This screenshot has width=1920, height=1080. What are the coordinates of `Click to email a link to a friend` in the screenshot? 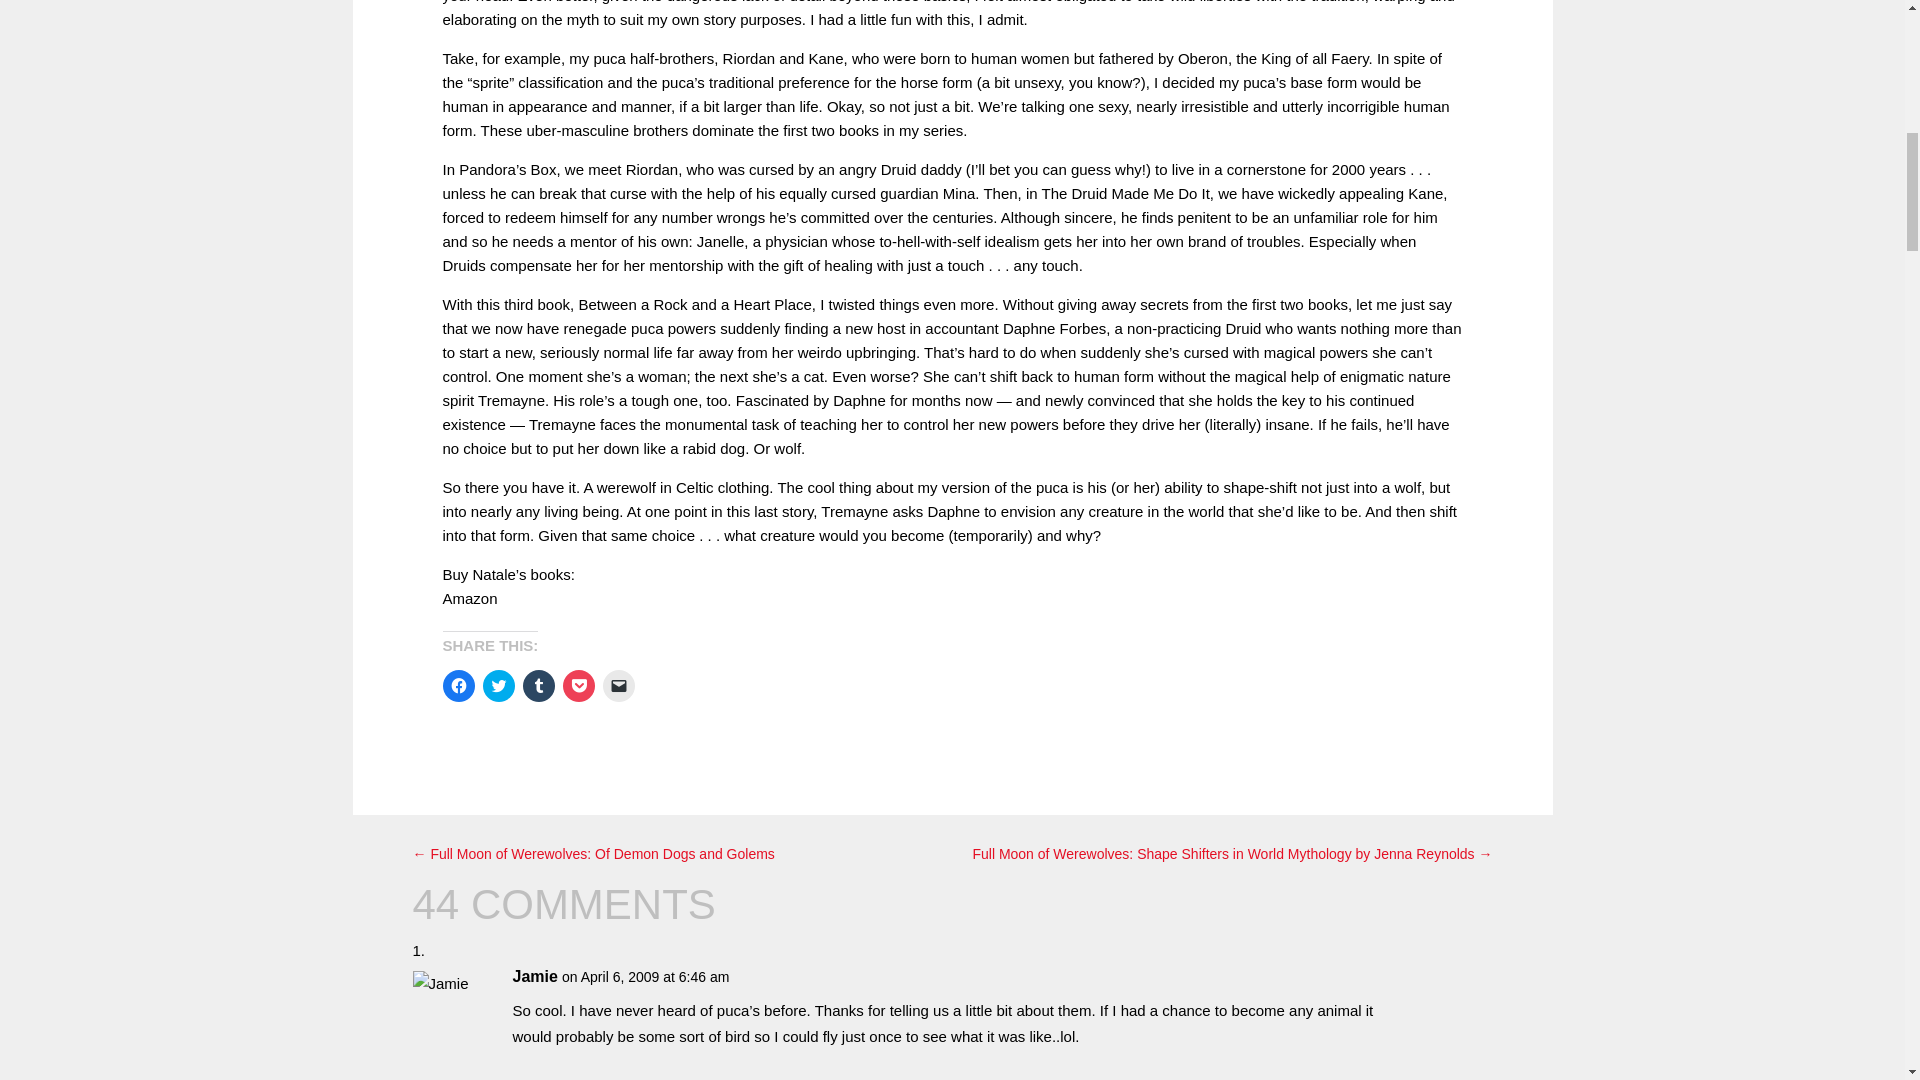 It's located at (618, 686).